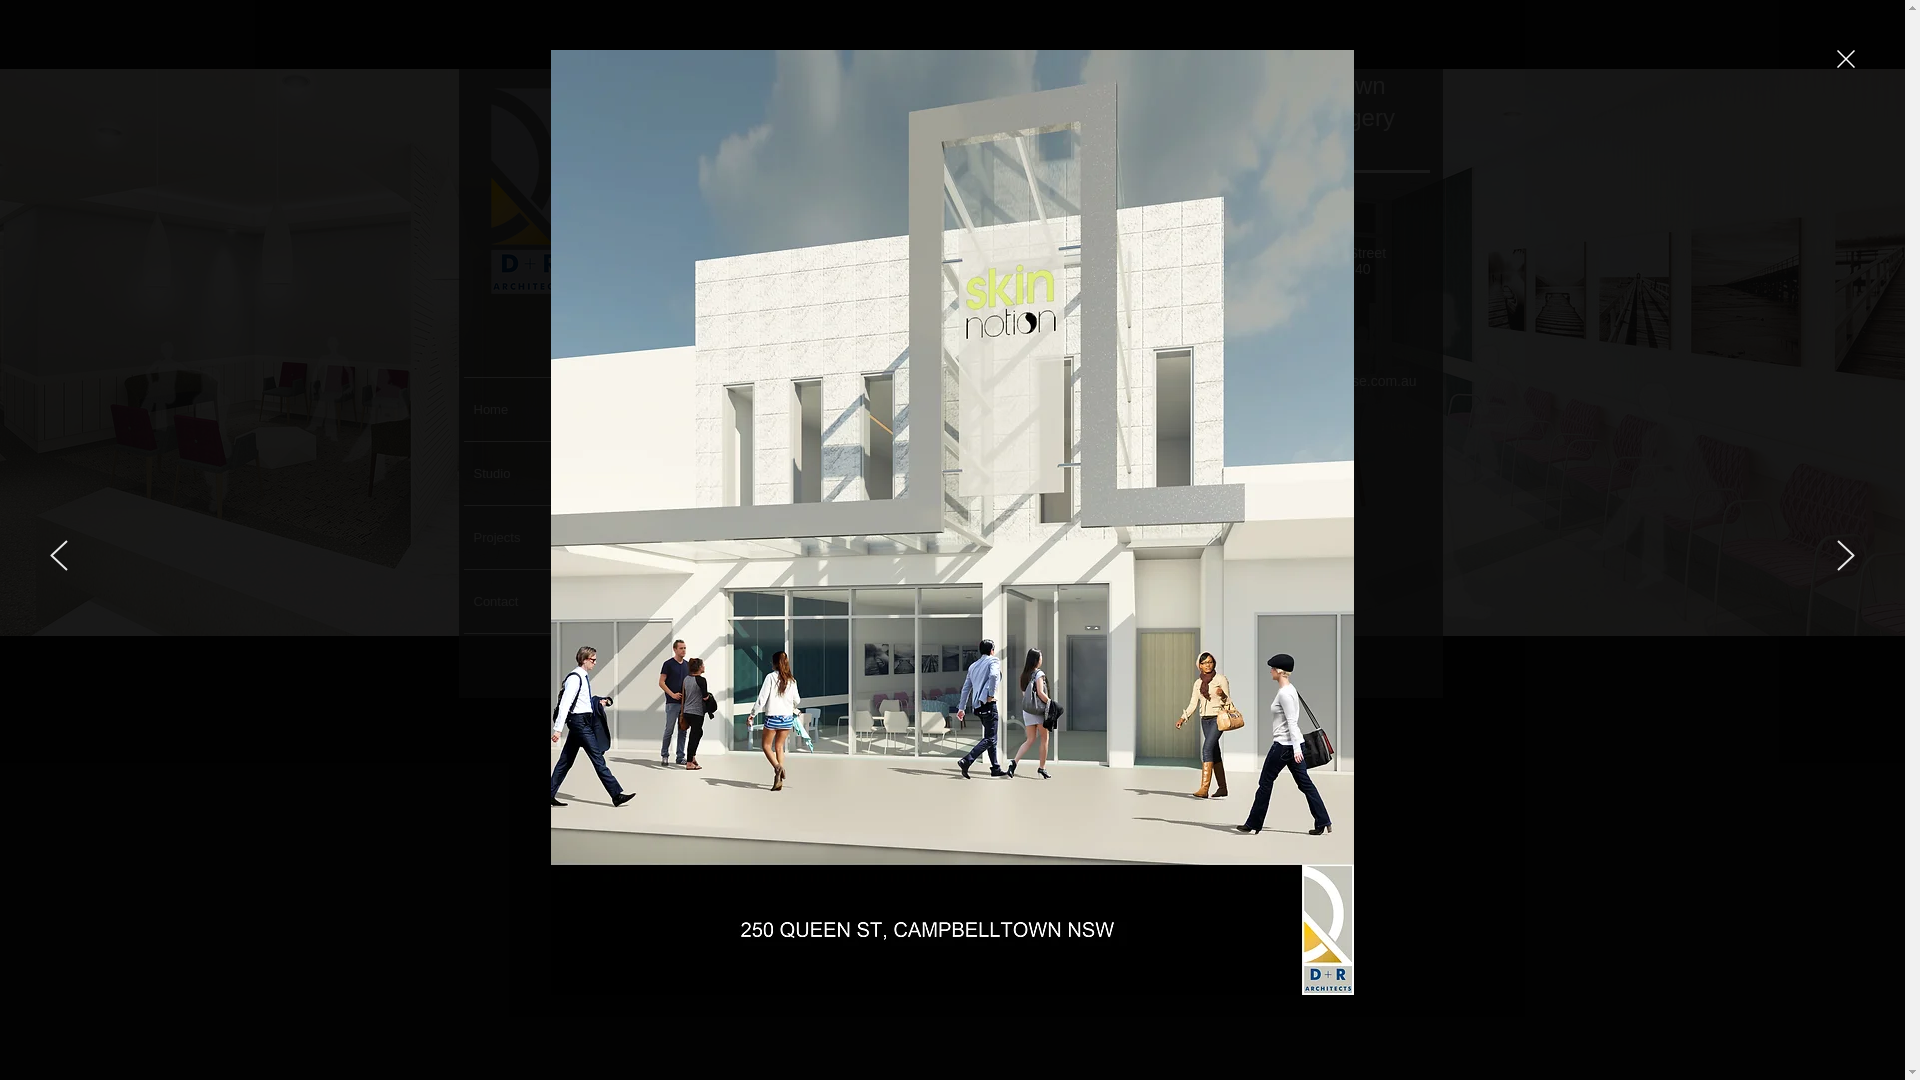  What do you see at coordinates (532, 410) in the screenshot?
I see `Home` at bounding box center [532, 410].